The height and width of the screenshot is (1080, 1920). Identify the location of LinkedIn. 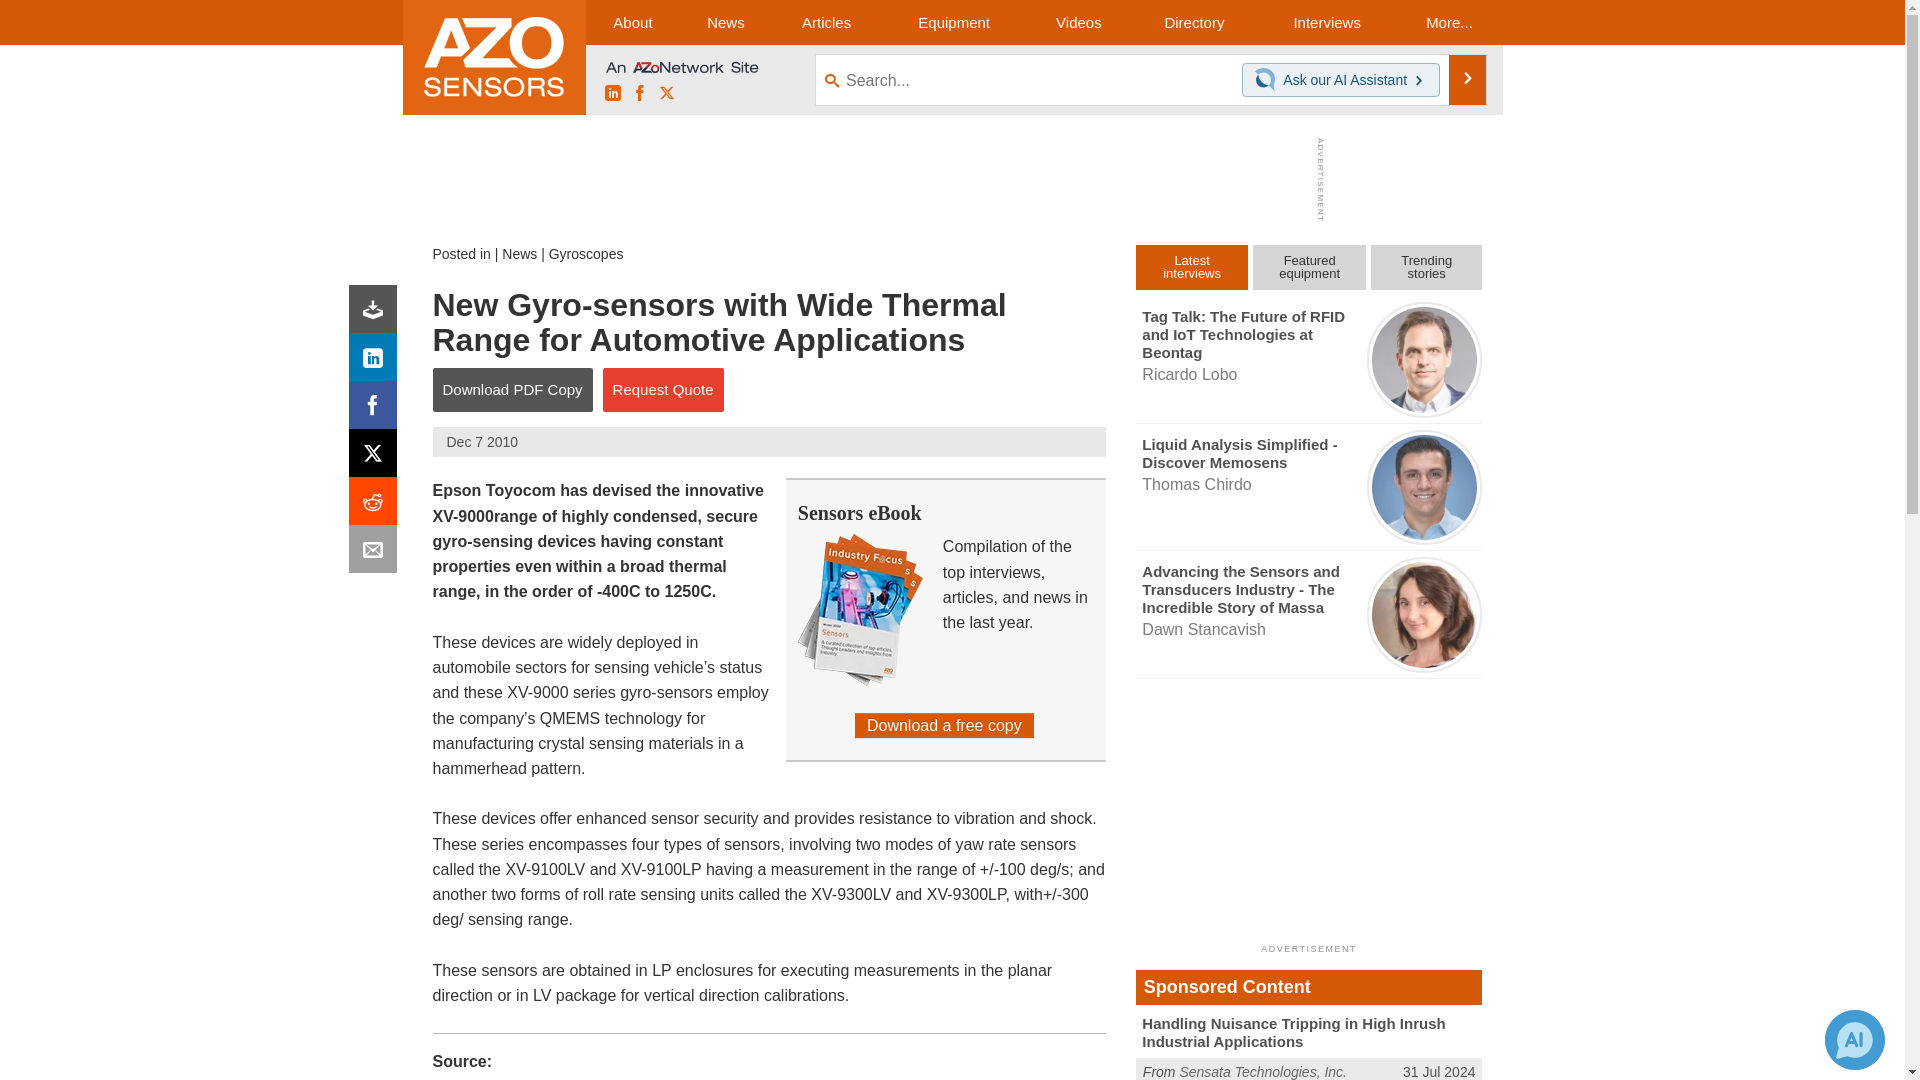
(377, 362).